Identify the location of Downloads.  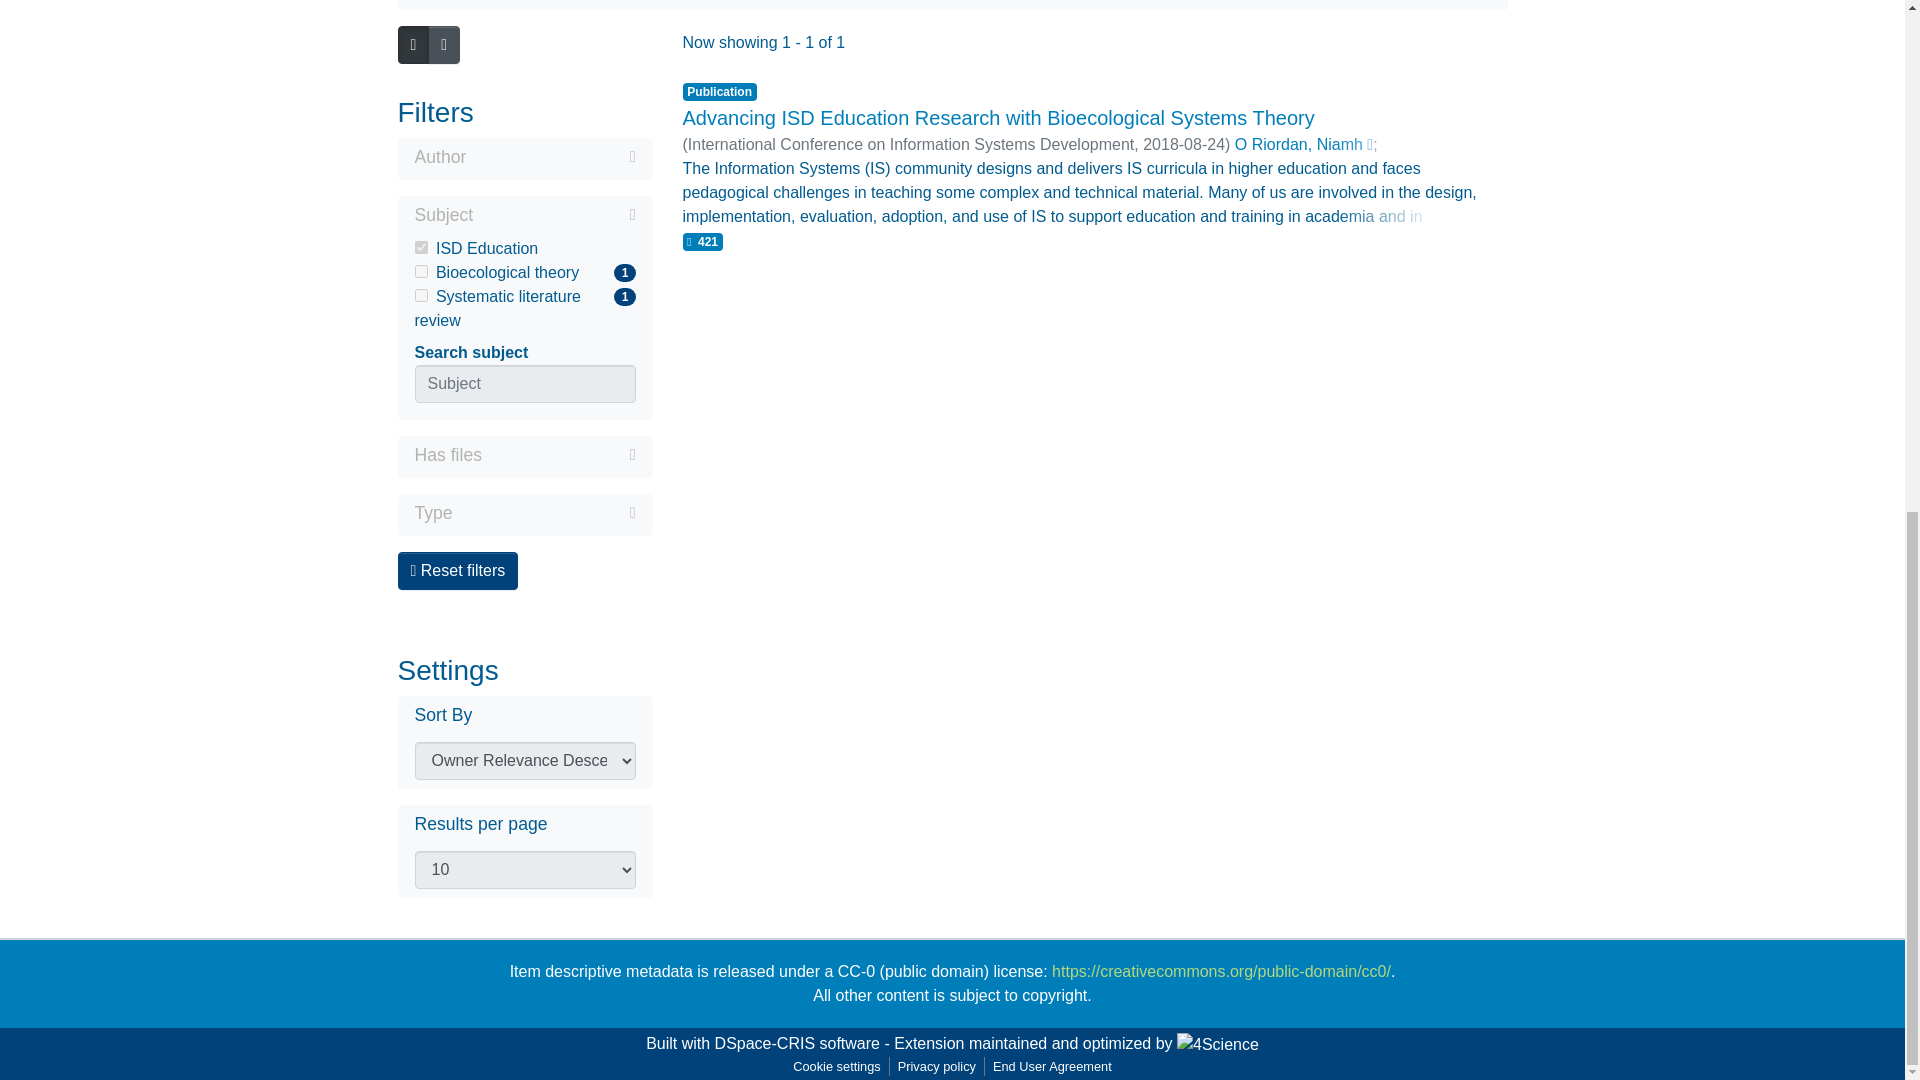
(544, 512).